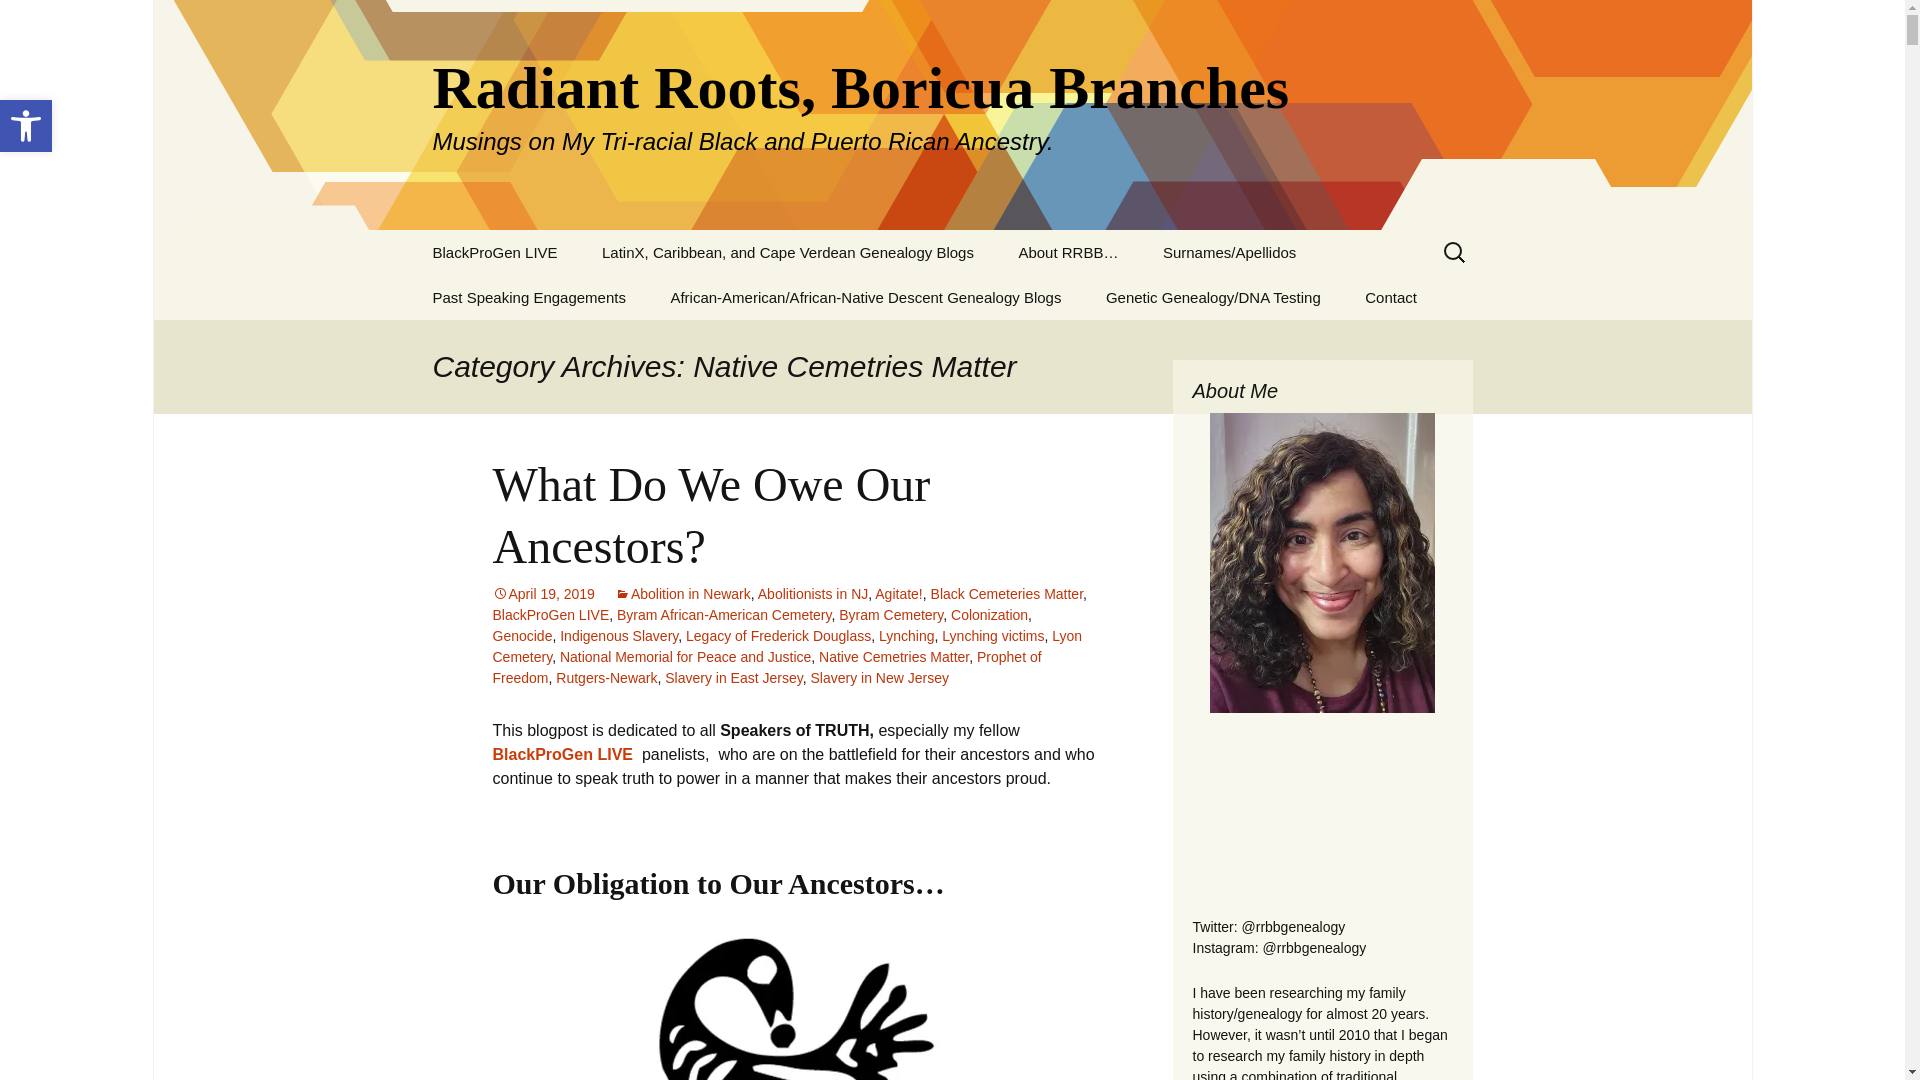  I want to click on Reset, so click(898, 594).